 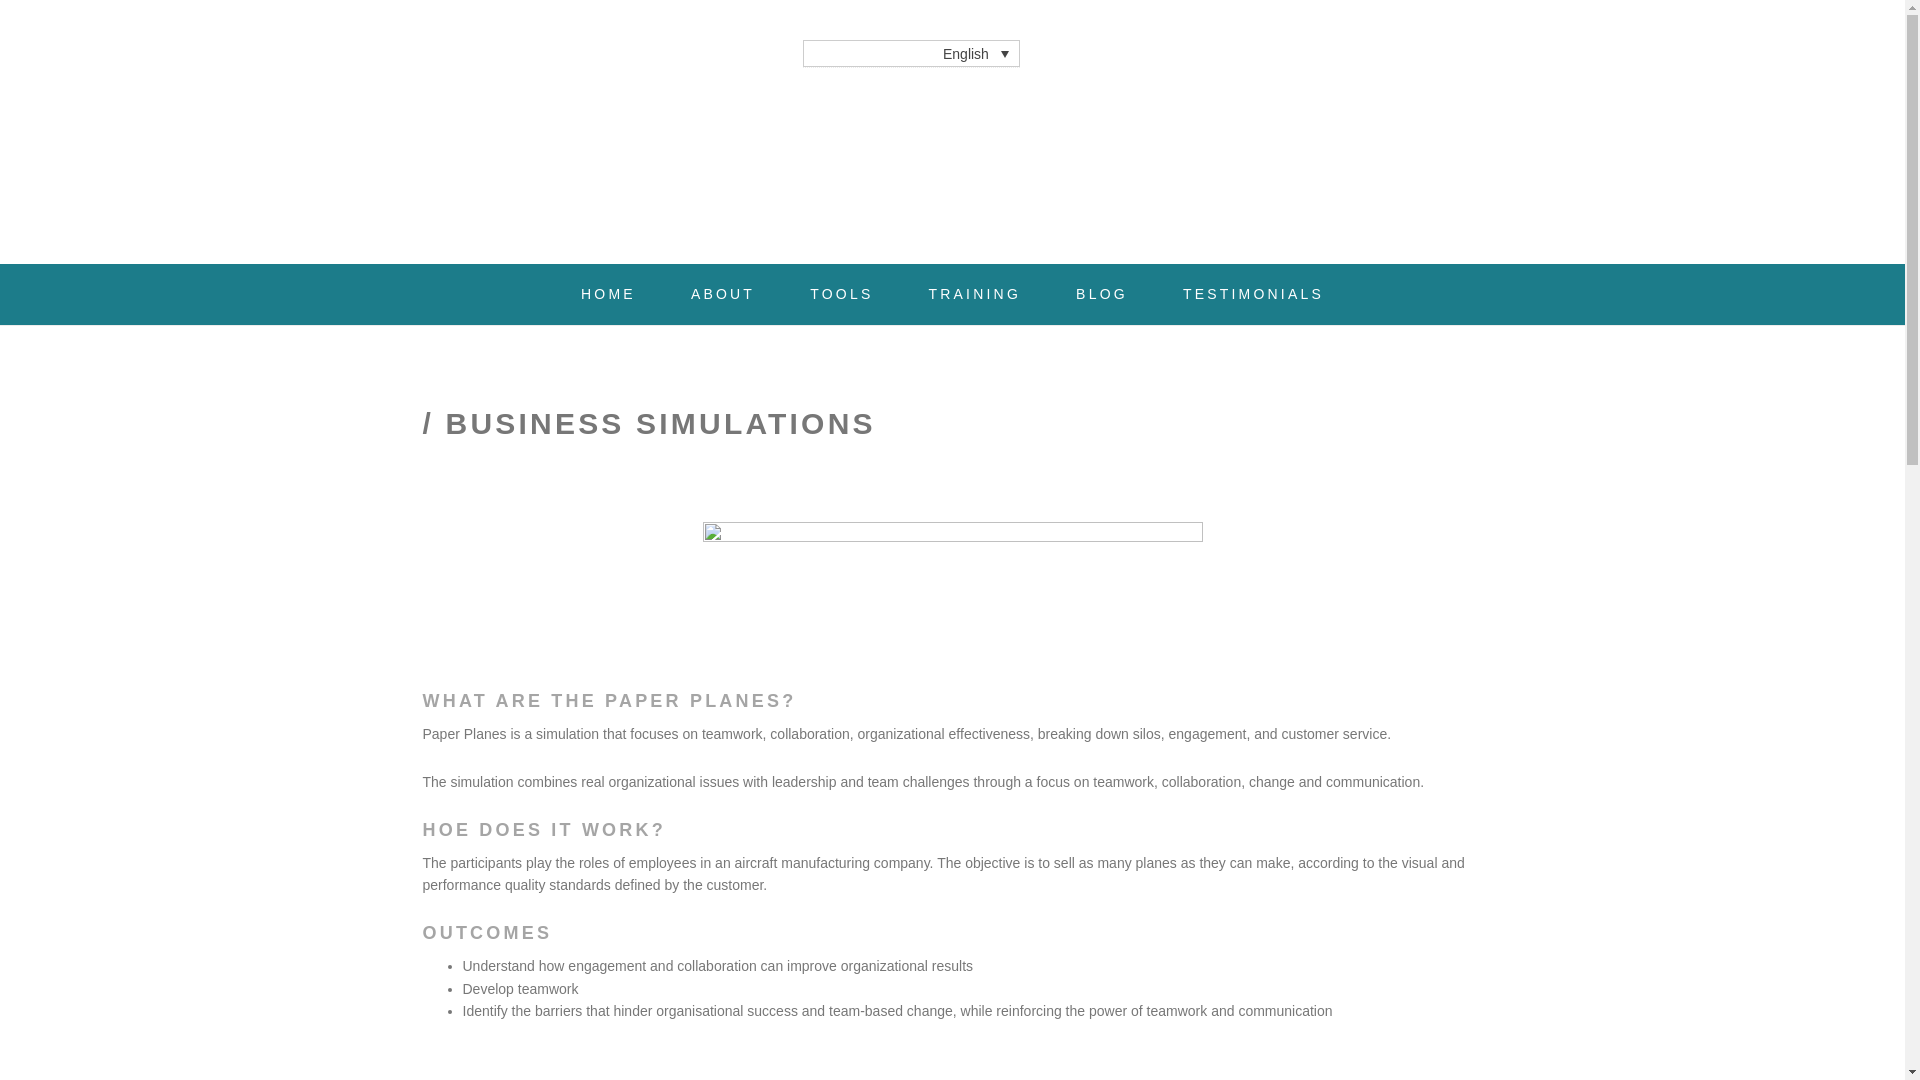 What do you see at coordinates (608, 294) in the screenshot?
I see `HOME` at bounding box center [608, 294].